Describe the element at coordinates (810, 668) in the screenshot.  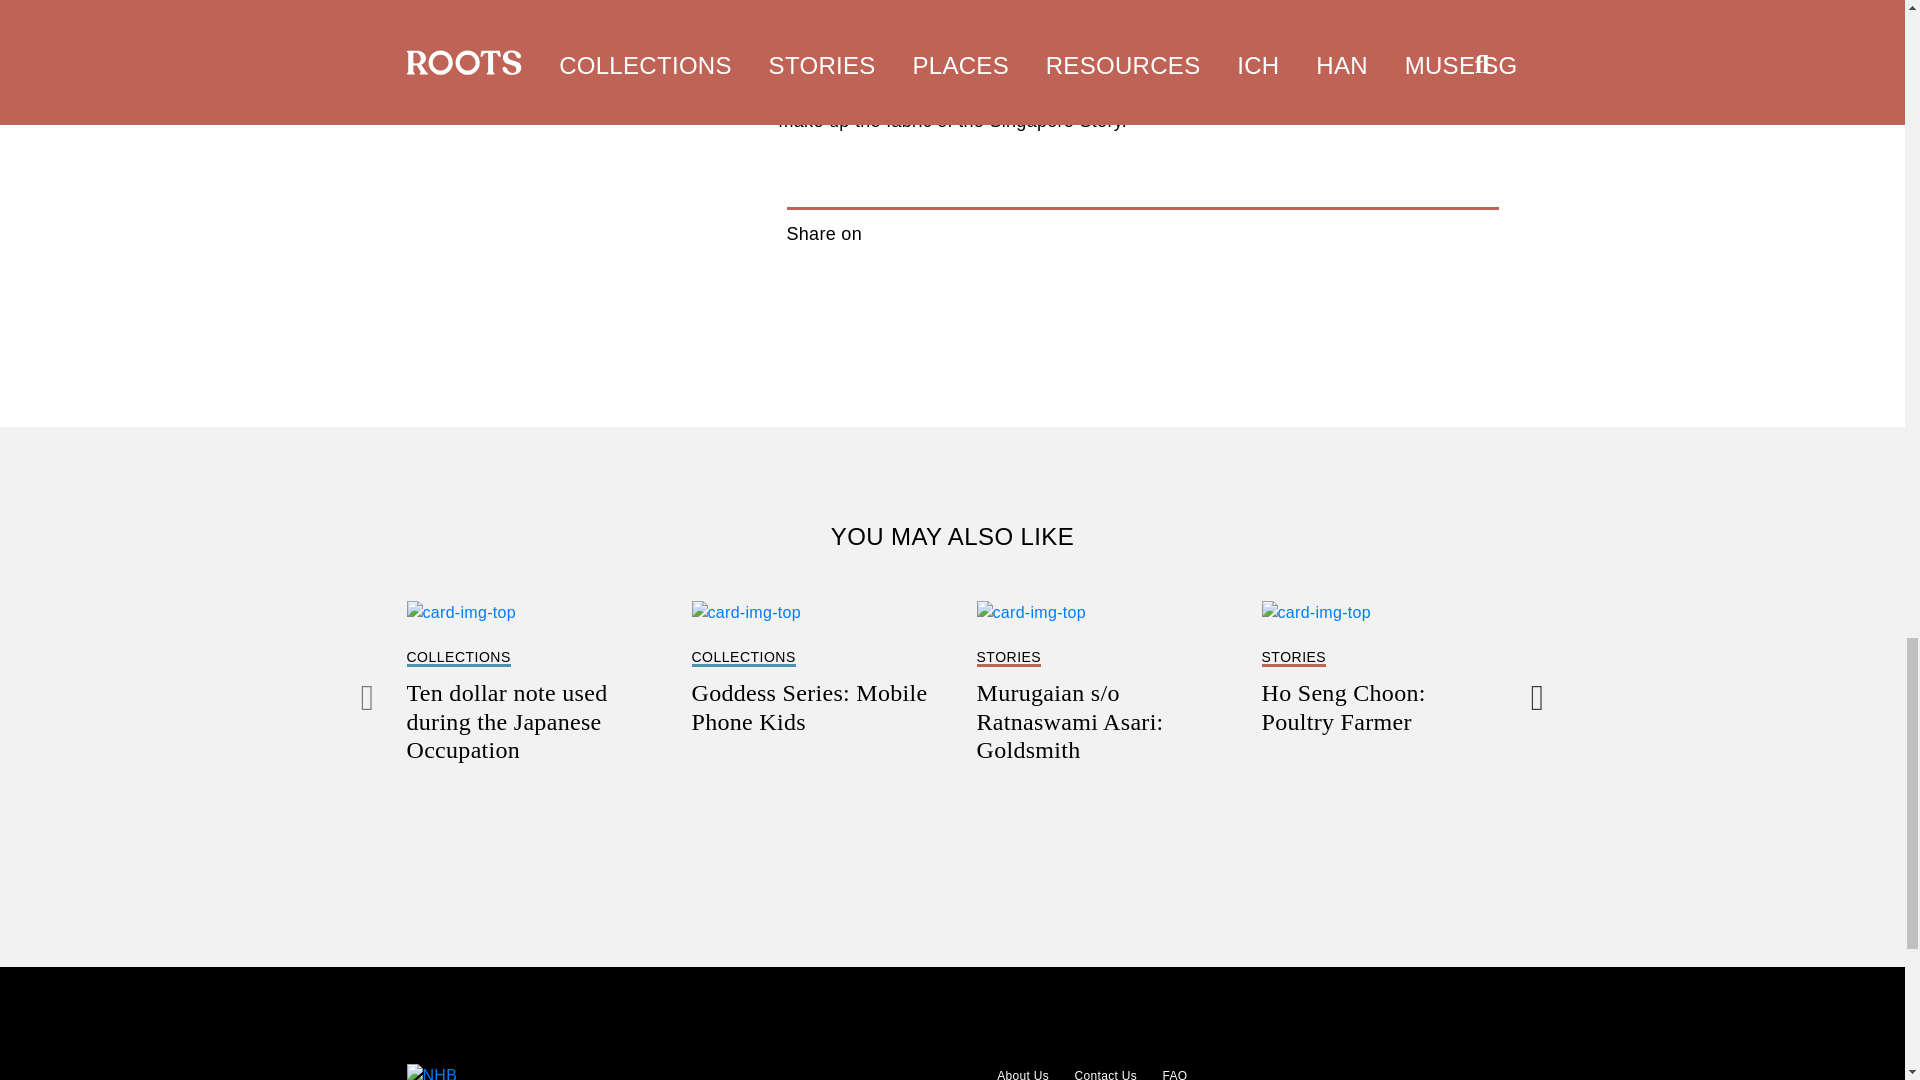
I see `About Us` at that location.